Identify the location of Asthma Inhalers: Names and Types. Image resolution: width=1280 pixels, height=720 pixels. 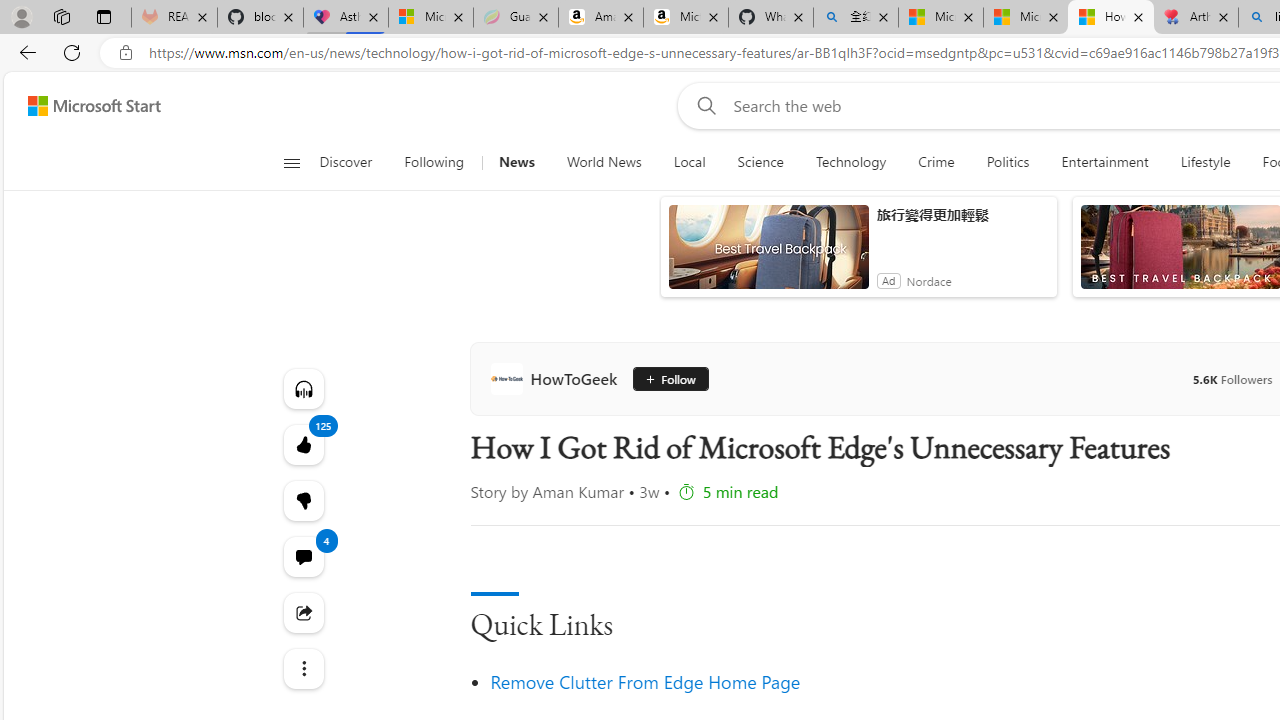
(345, 18).